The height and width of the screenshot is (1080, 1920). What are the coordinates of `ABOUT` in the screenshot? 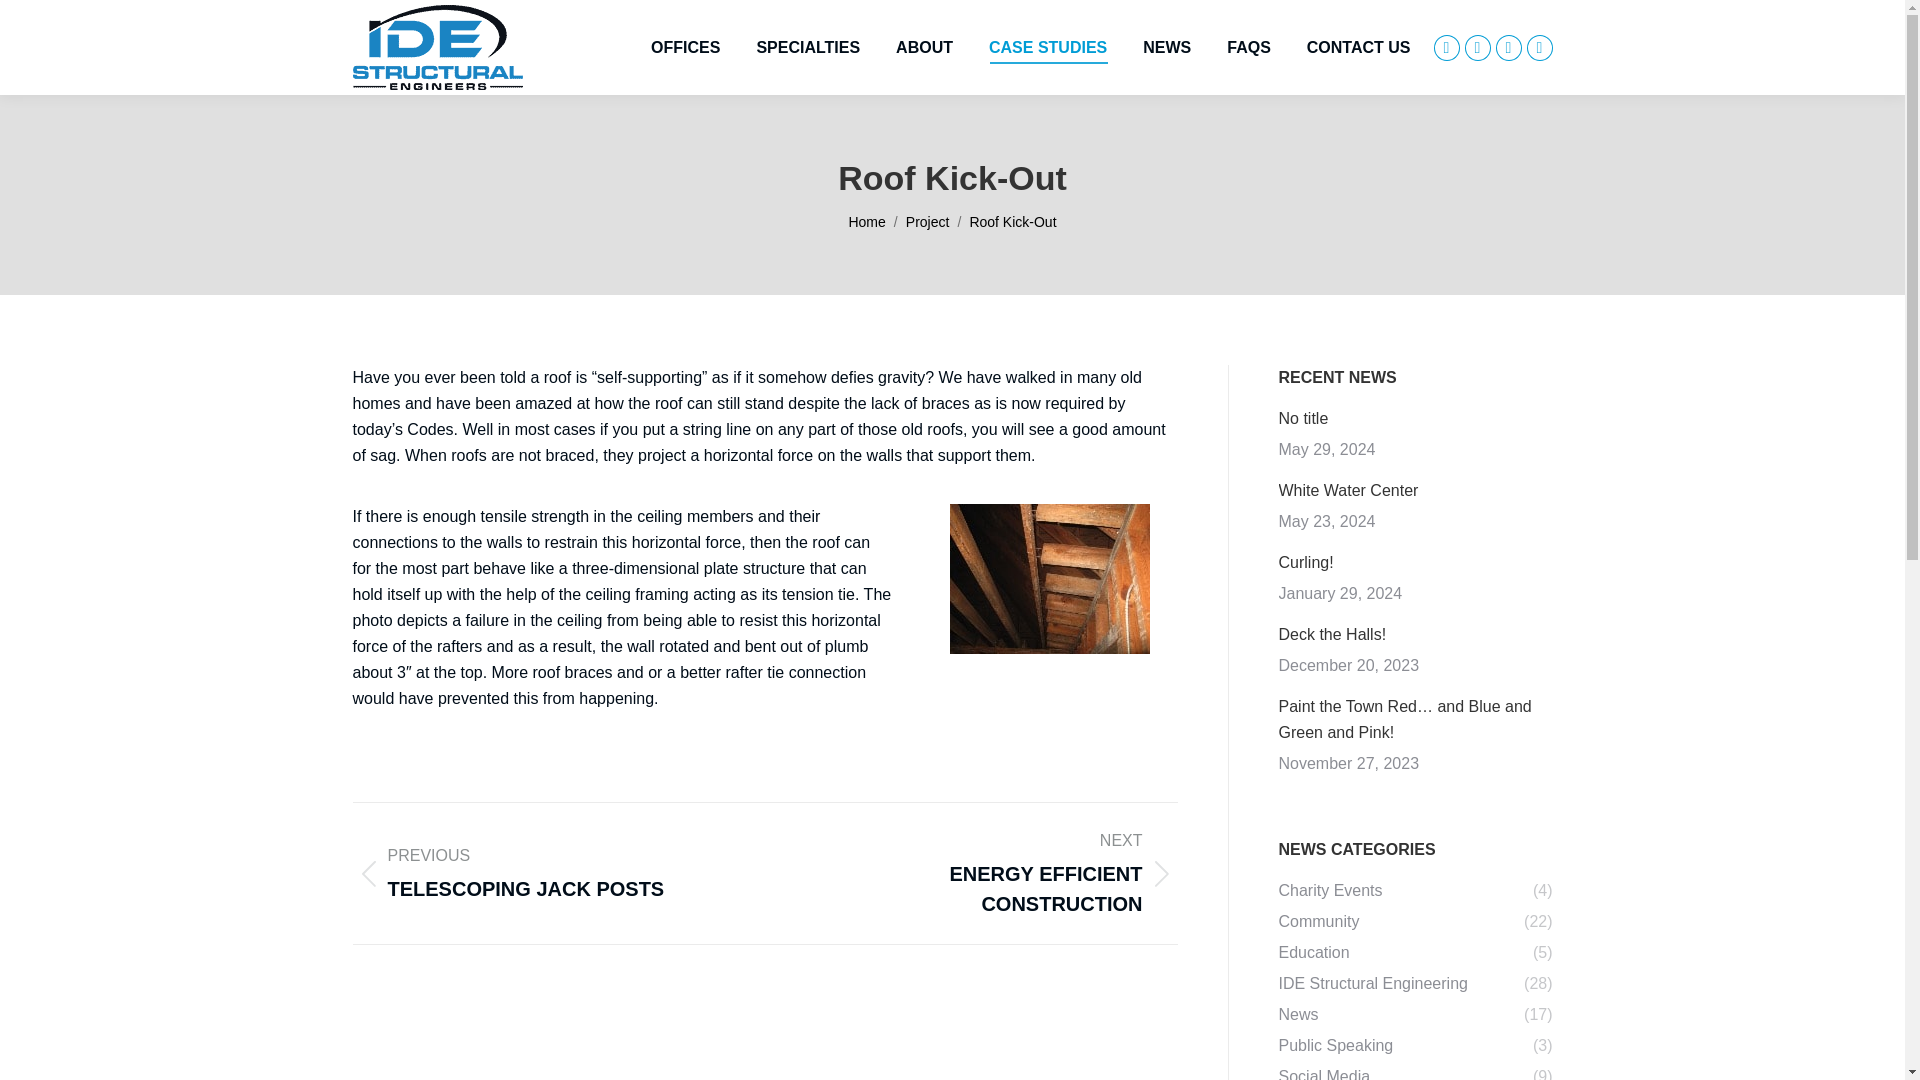 It's located at (924, 47).